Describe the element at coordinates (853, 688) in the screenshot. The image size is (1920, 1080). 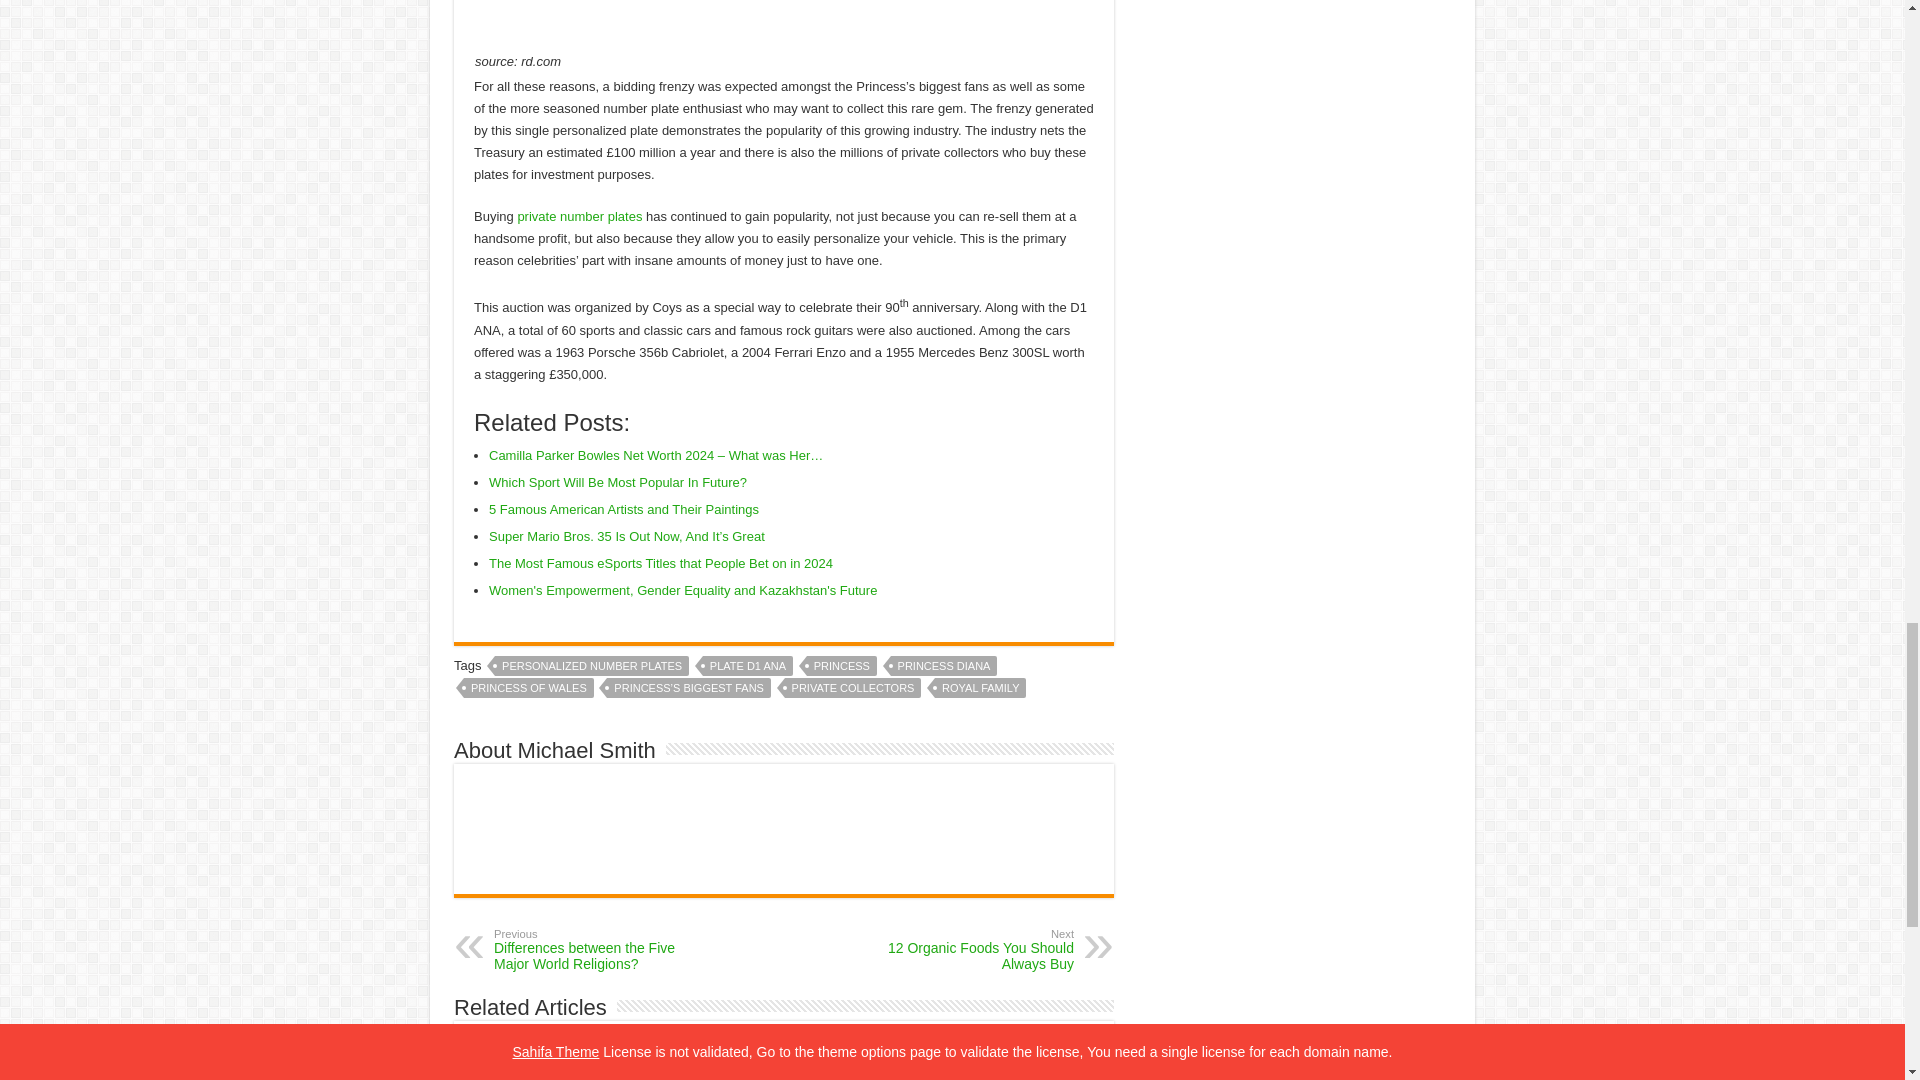
I see `PRIVATE COLLECTORS` at that location.